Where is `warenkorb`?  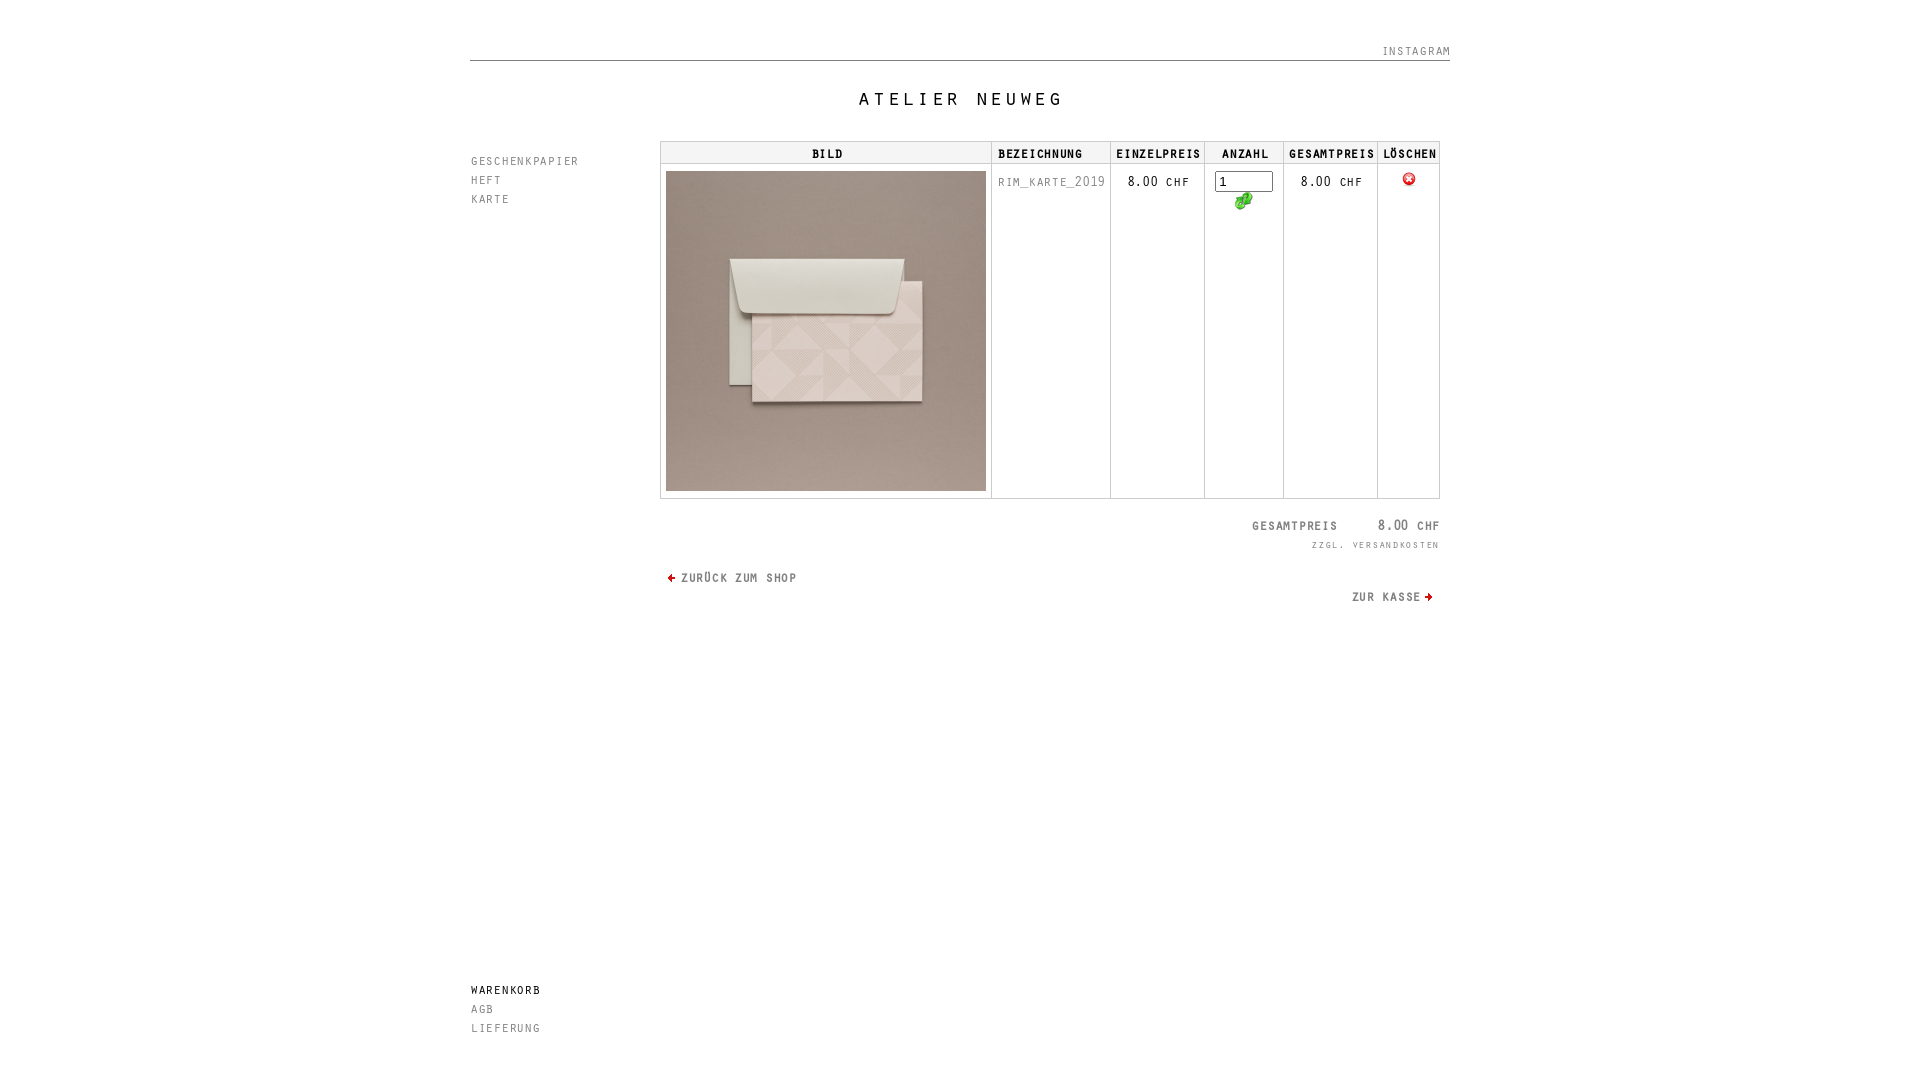
warenkorb is located at coordinates (504, 988).